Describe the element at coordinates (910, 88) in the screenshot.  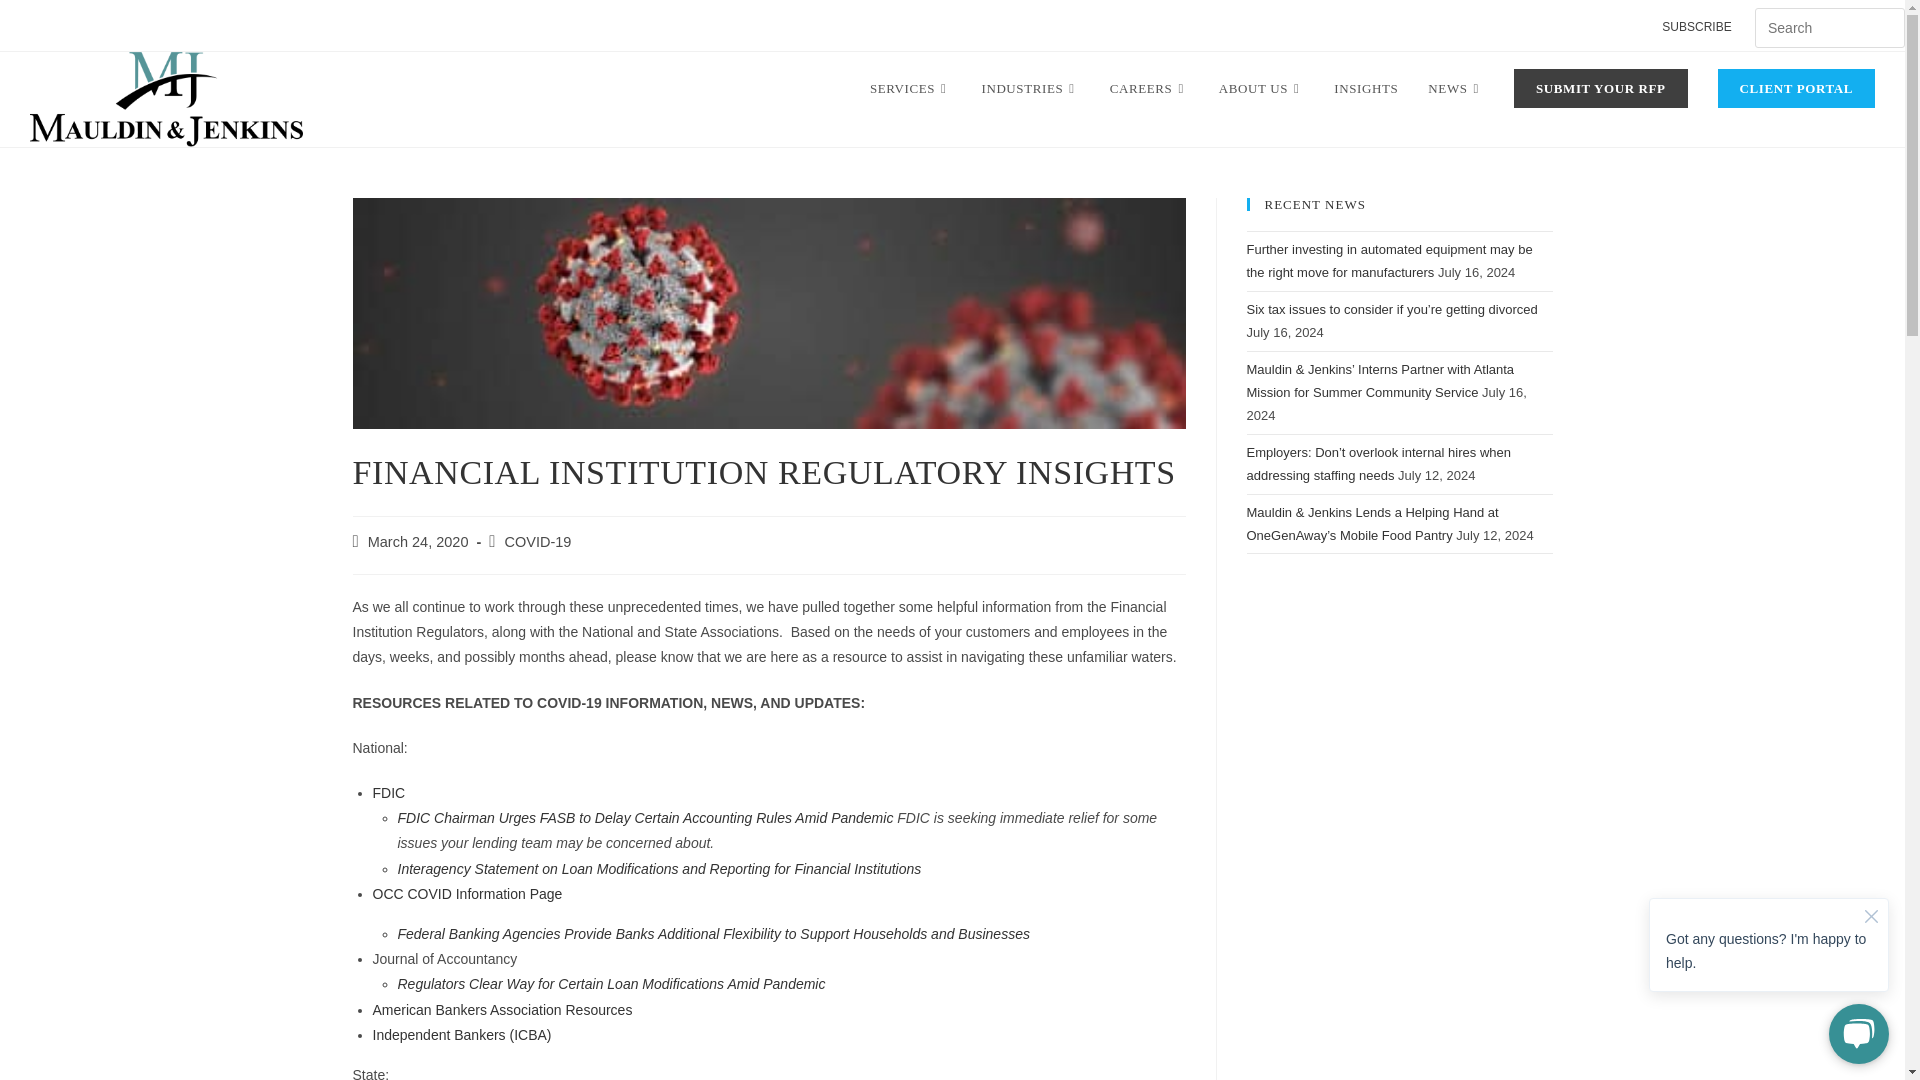
I see `SERVICES` at that location.